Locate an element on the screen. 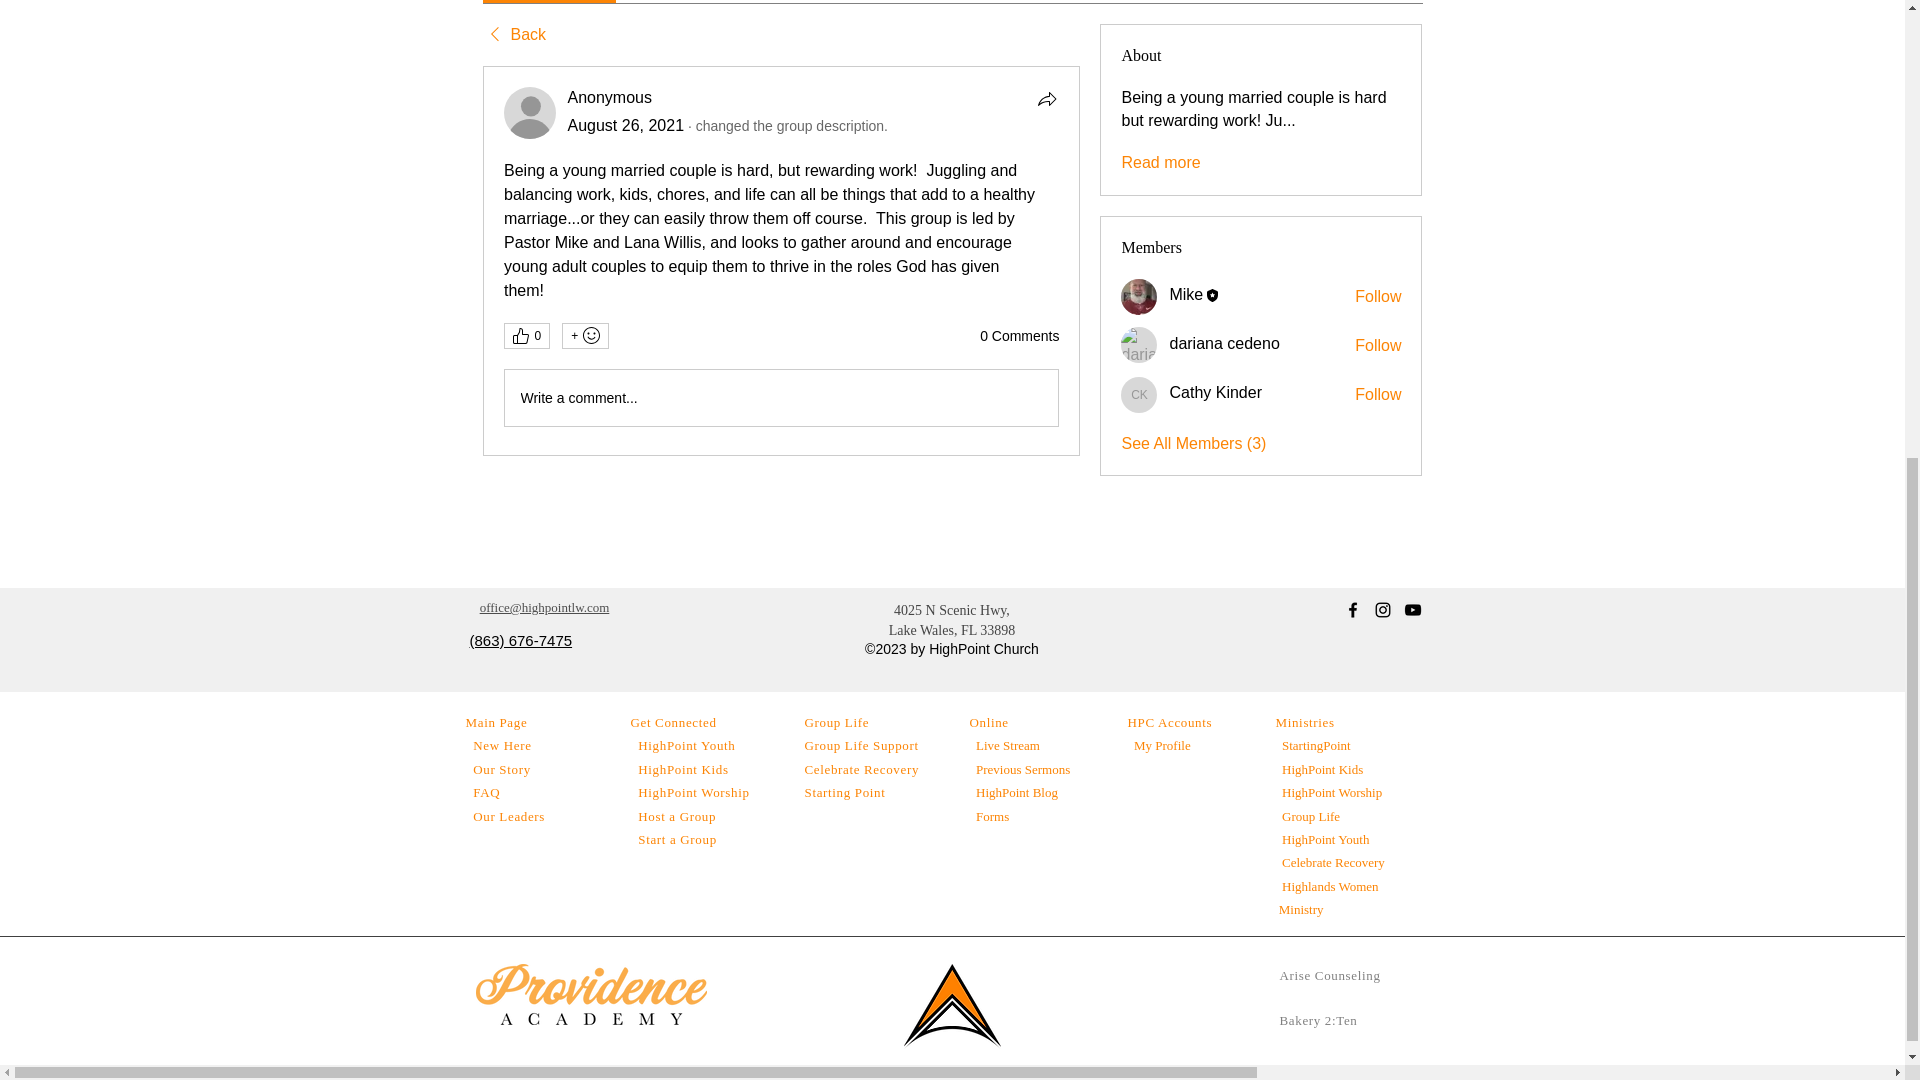 Image resolution: width=1920 pixels, height=1080 pixels. Cathy Kinder is located at coordinates (1139, 394).